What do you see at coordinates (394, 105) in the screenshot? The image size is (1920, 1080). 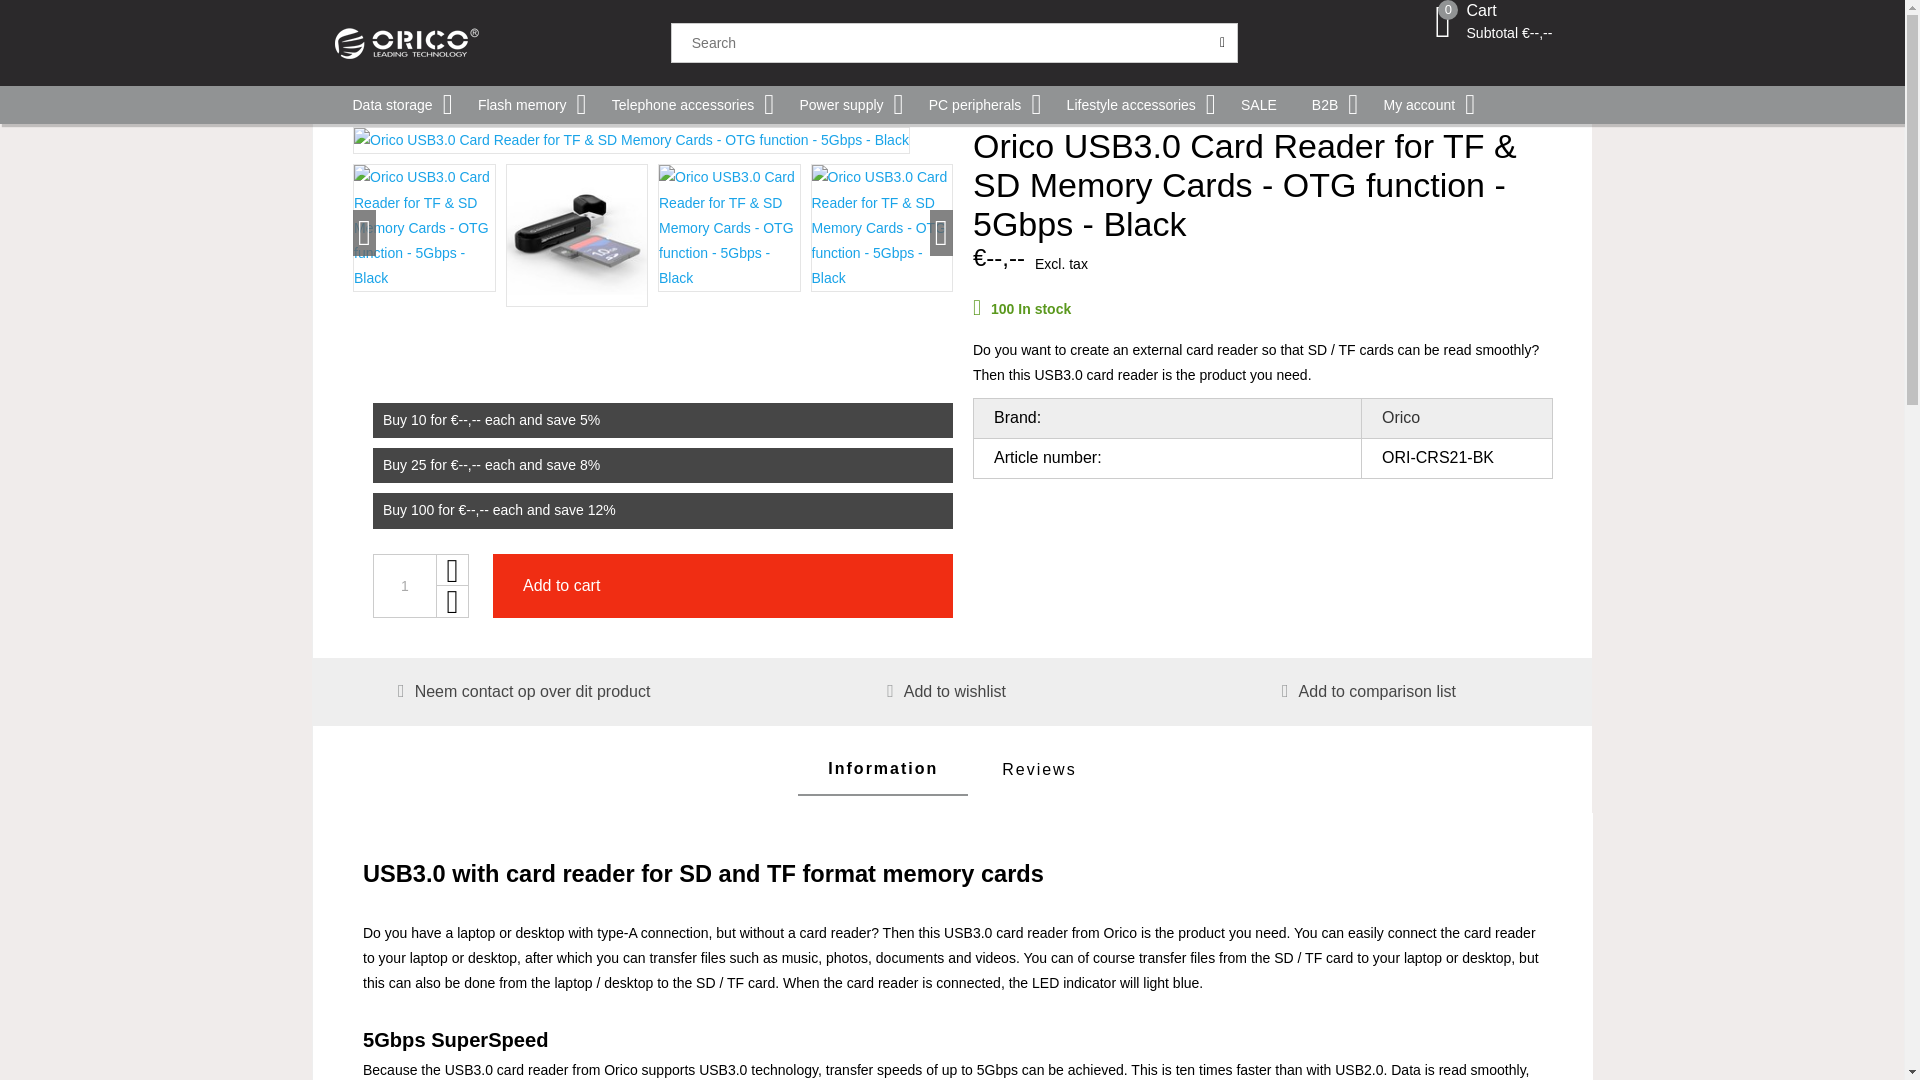 I see `Data storage` at bounding box center [394, 105].